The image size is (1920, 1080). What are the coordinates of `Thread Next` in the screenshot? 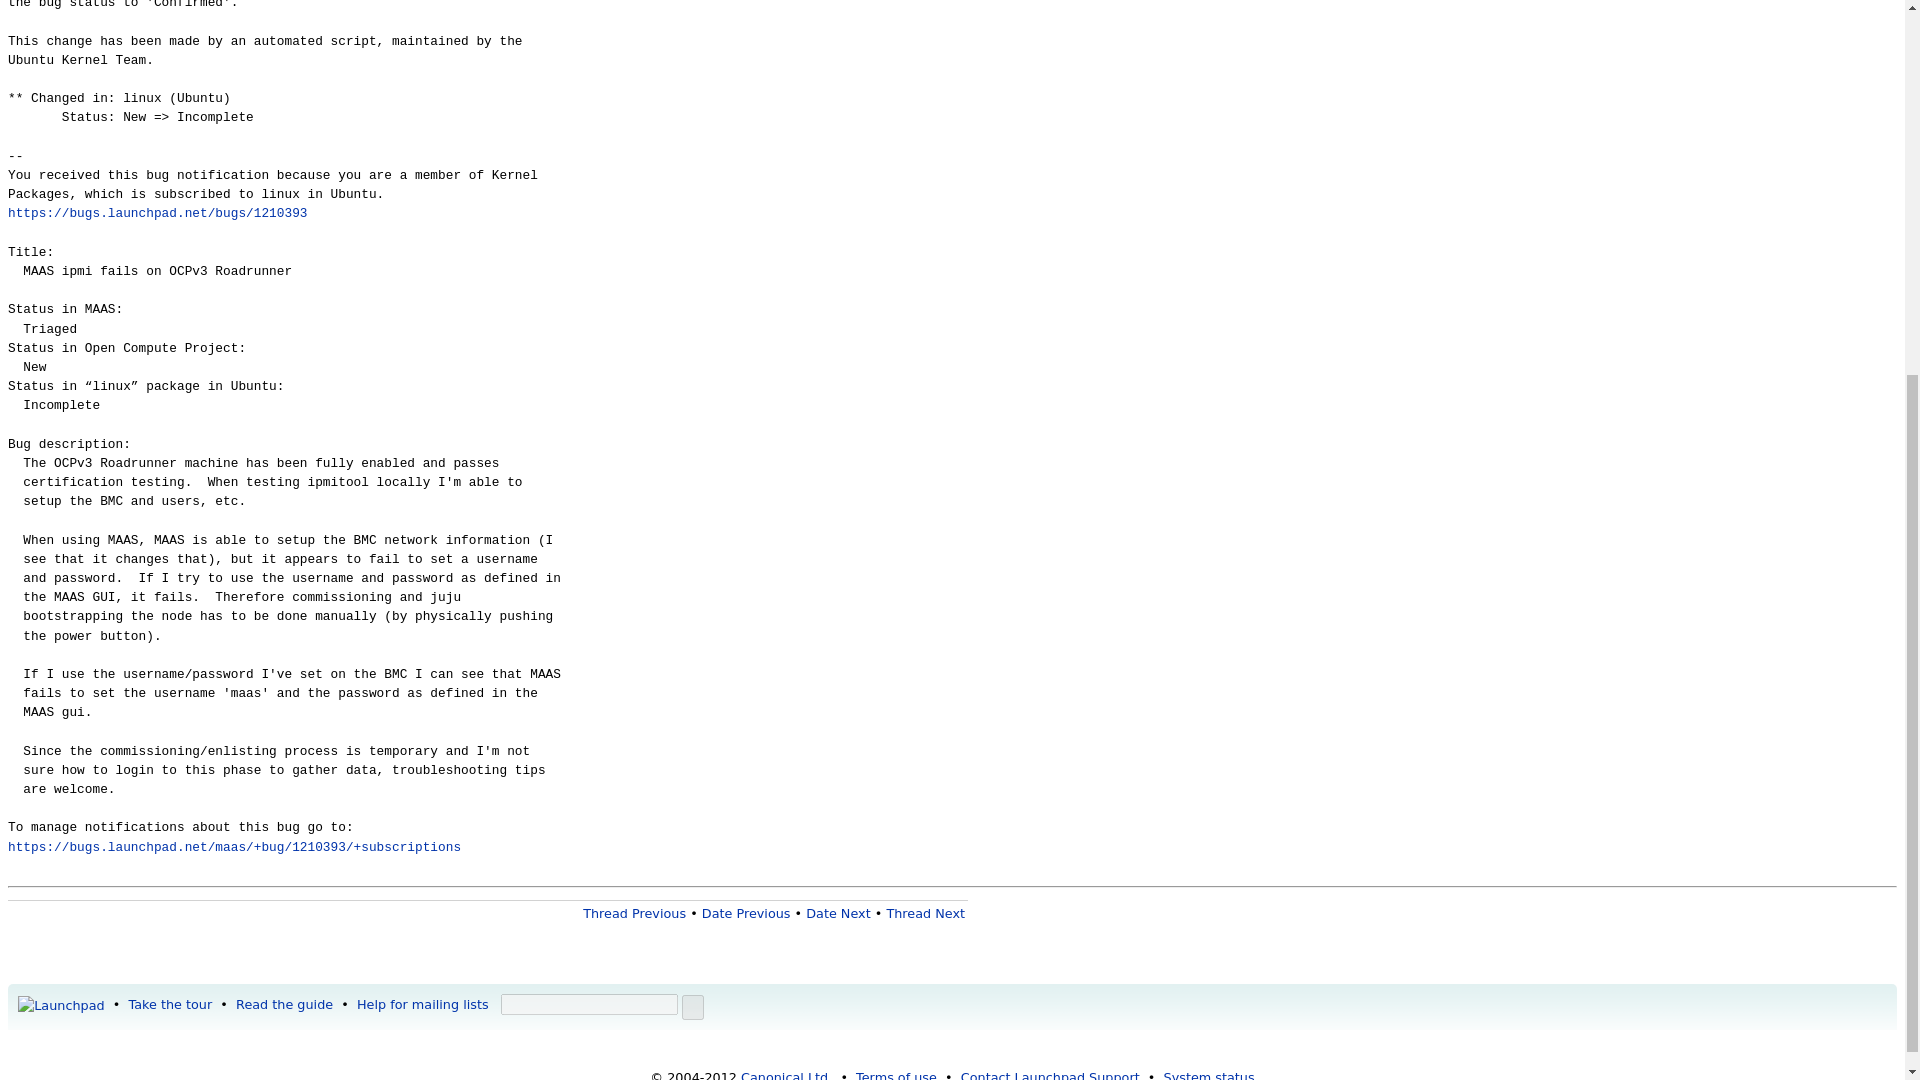 It's located at (925, 914).